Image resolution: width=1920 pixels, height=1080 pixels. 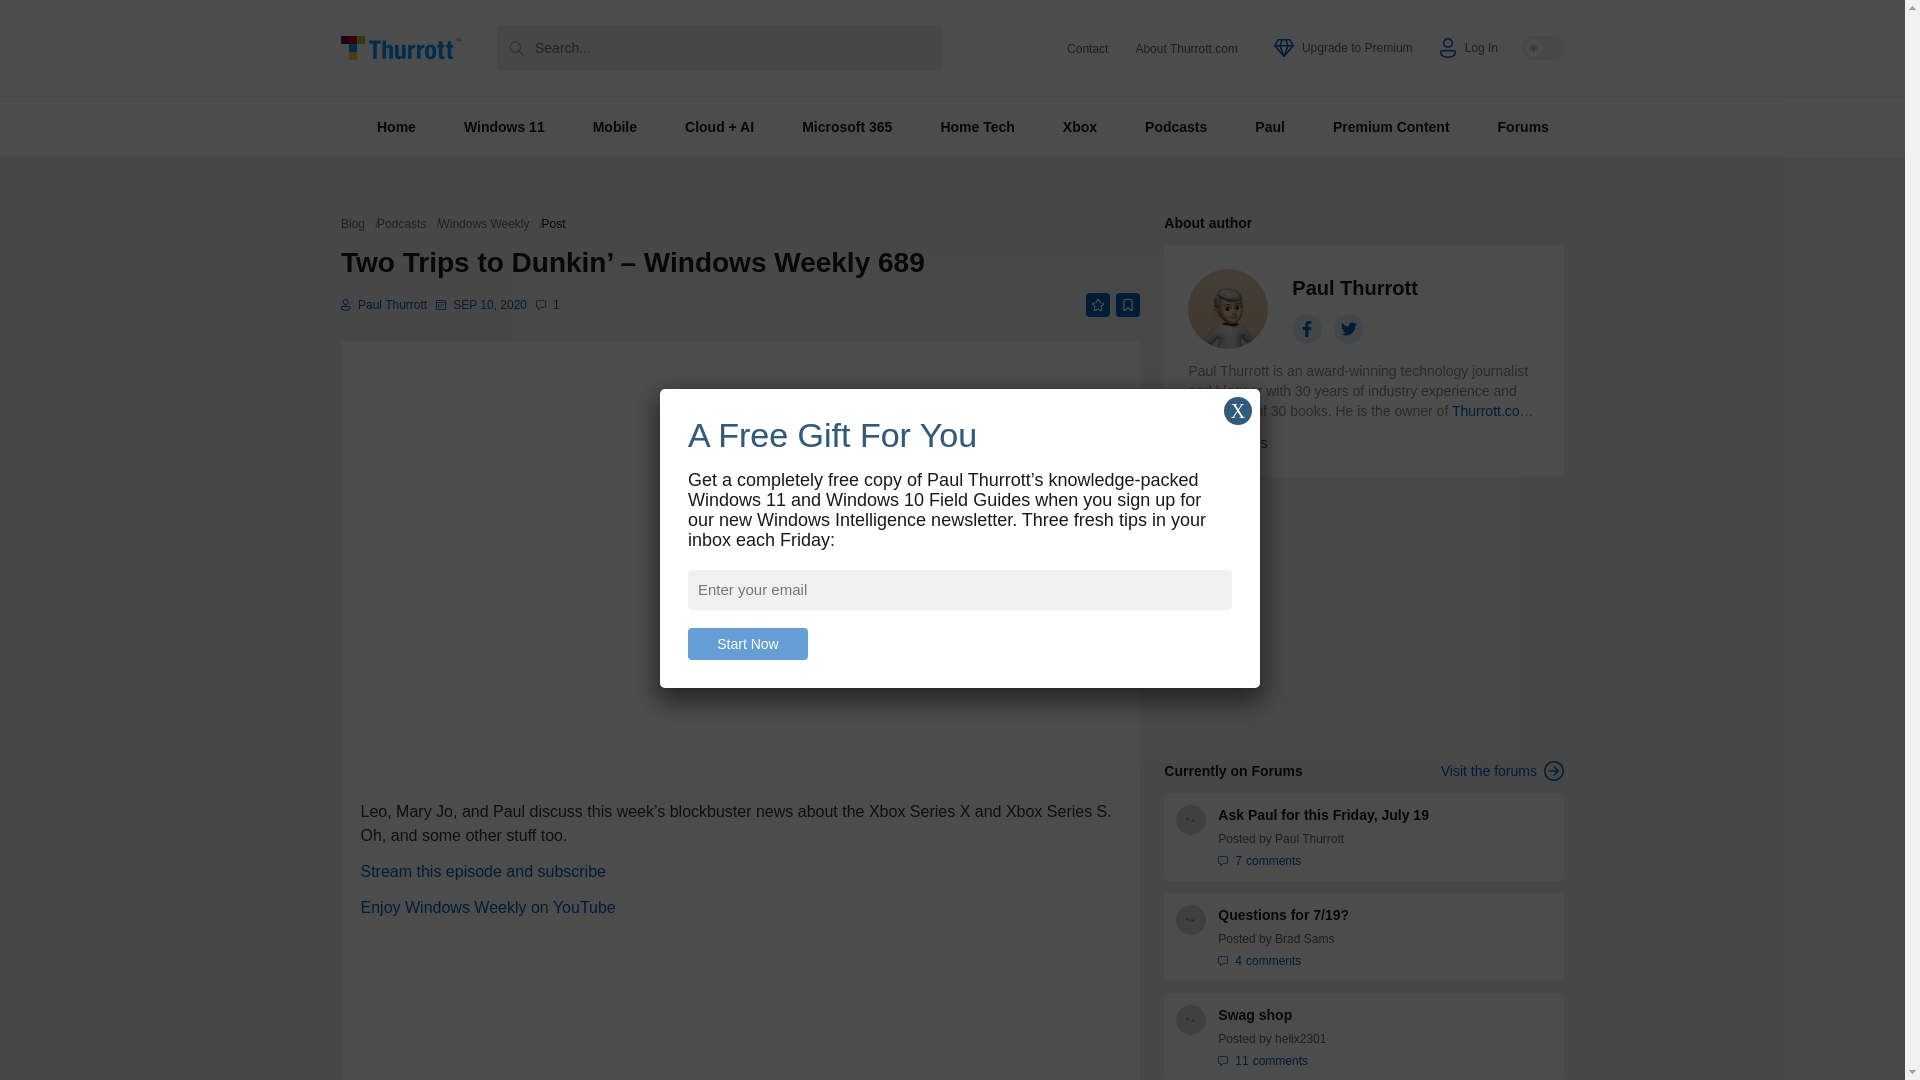 I want to click on Microsoft 365, so click(x=846, y=126).